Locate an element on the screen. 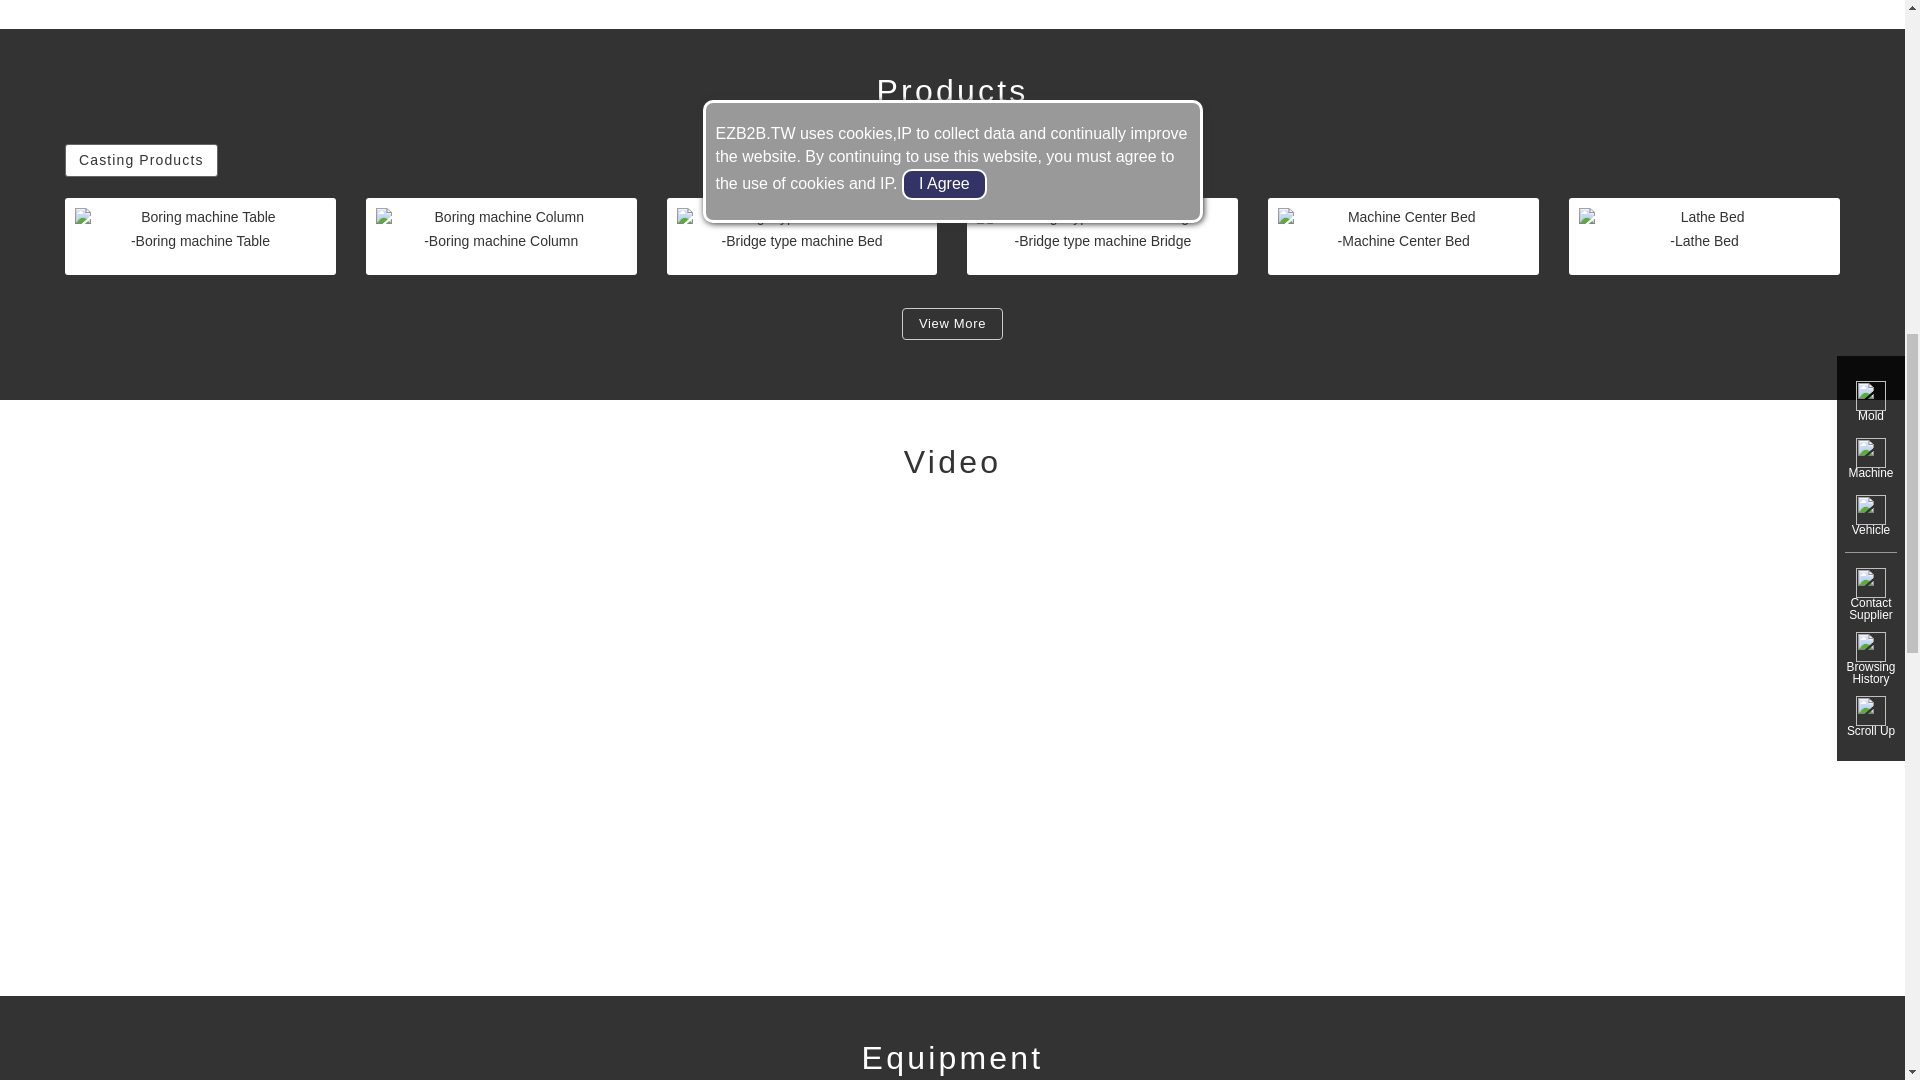 The image size is (1920, 1080). Lathe Bed is located at coordinates (1704, 218).